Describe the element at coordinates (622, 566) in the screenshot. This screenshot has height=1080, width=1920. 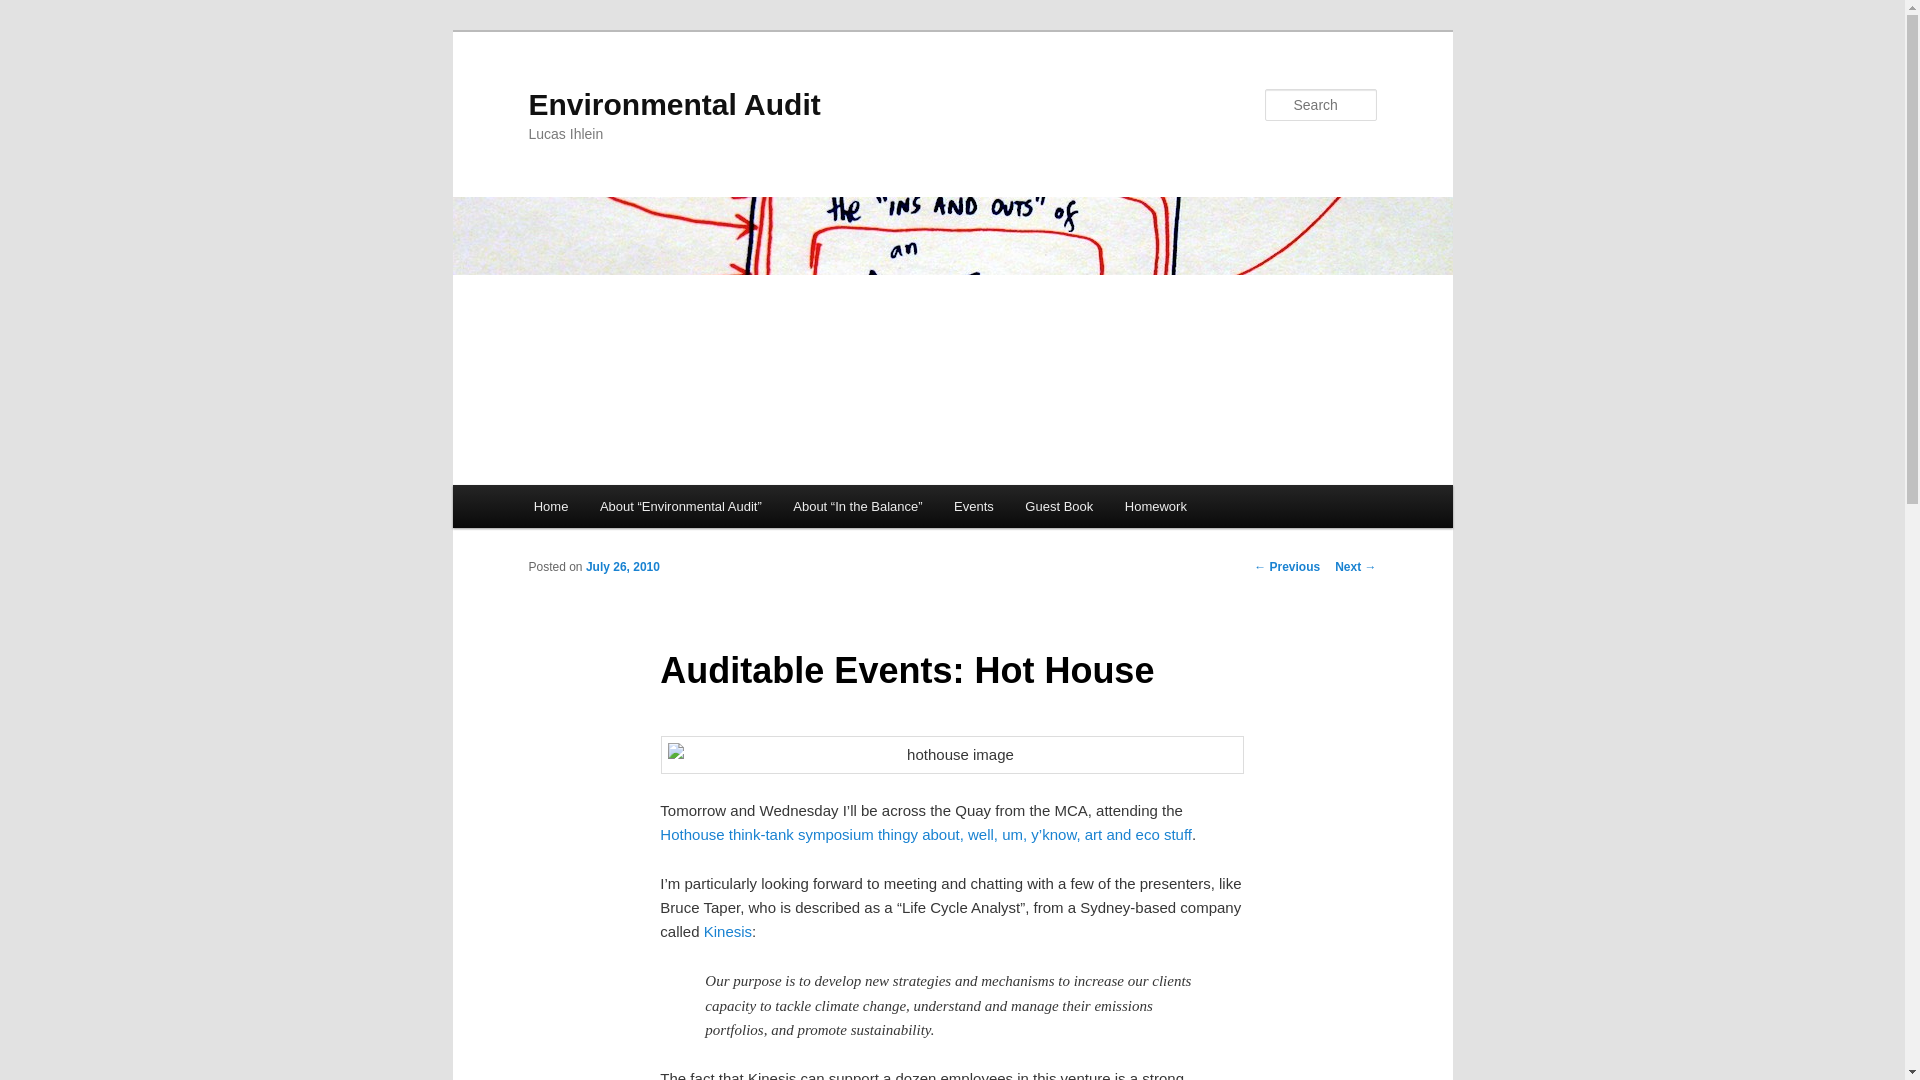
I see `July 26, 2010` at that location.